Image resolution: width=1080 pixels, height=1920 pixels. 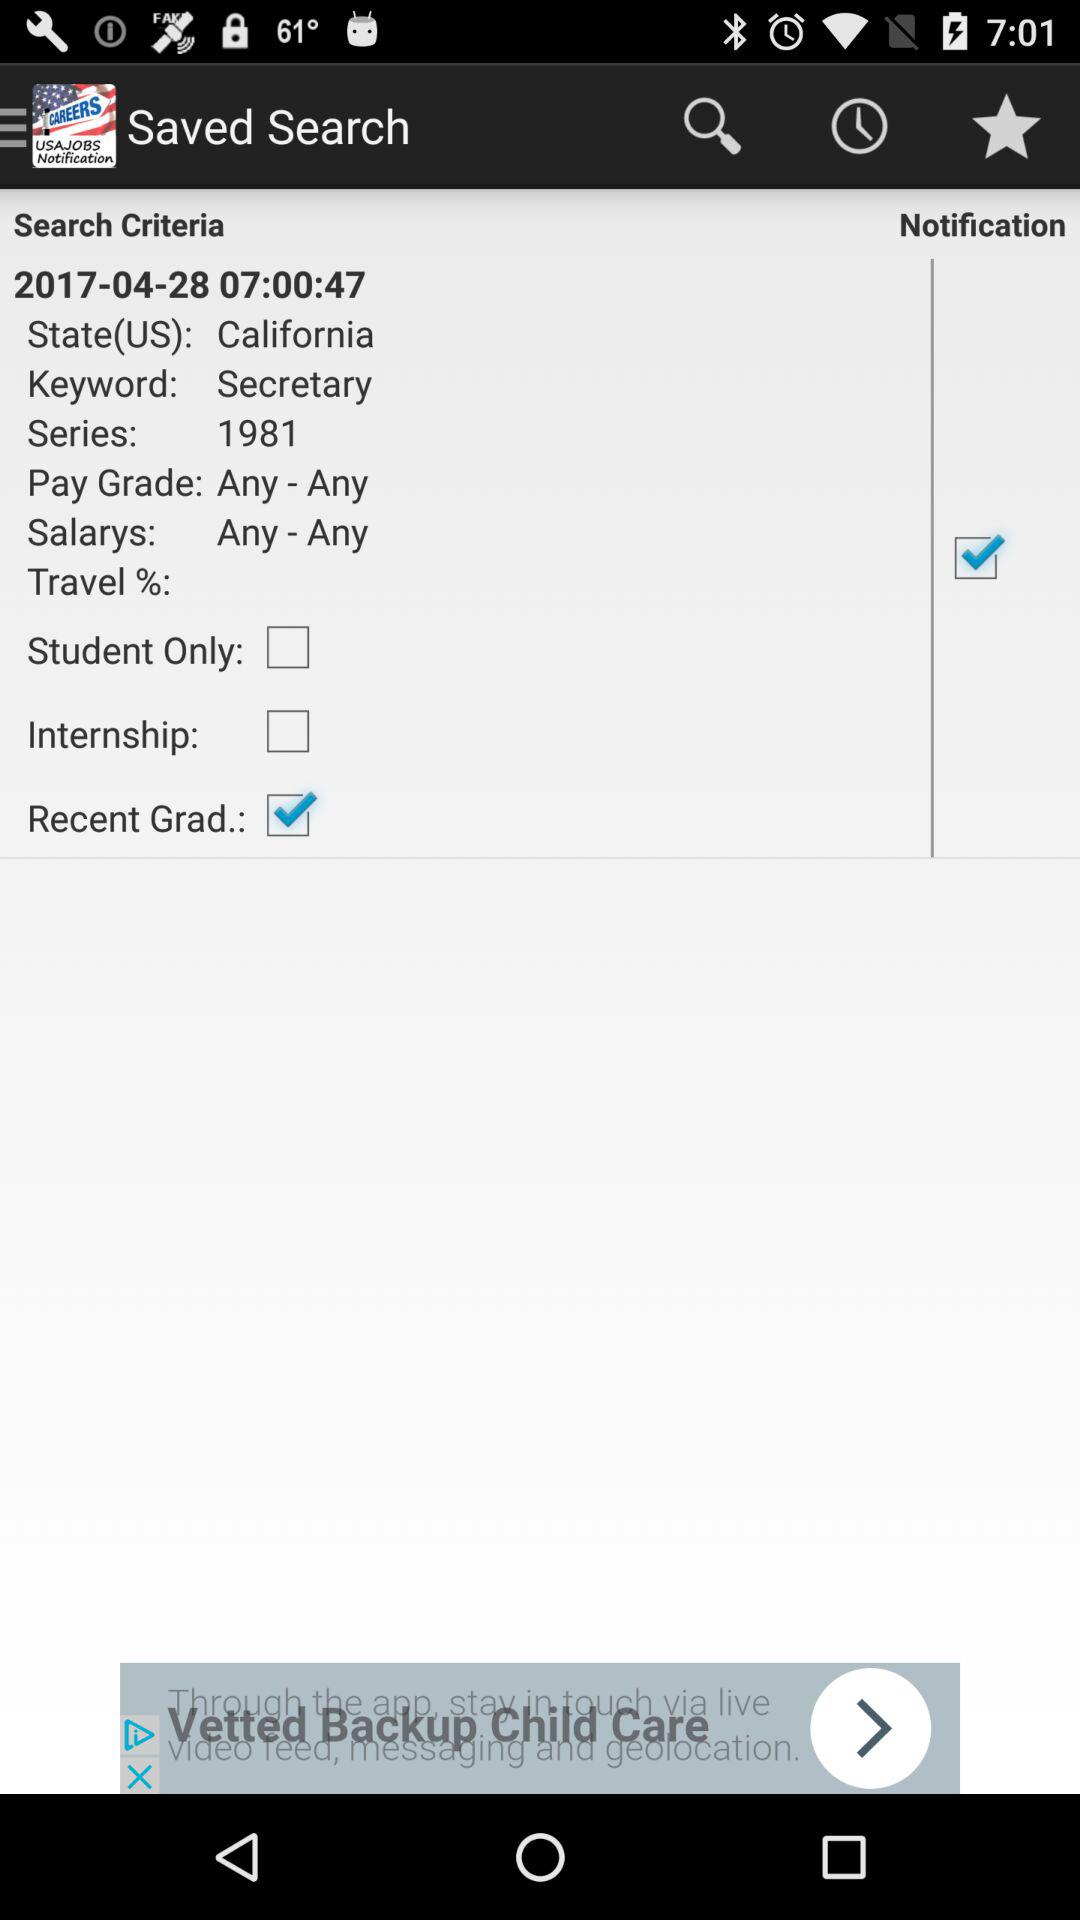 I want to click on launch icon next to the state(us): app, so click(x=288, y=382).